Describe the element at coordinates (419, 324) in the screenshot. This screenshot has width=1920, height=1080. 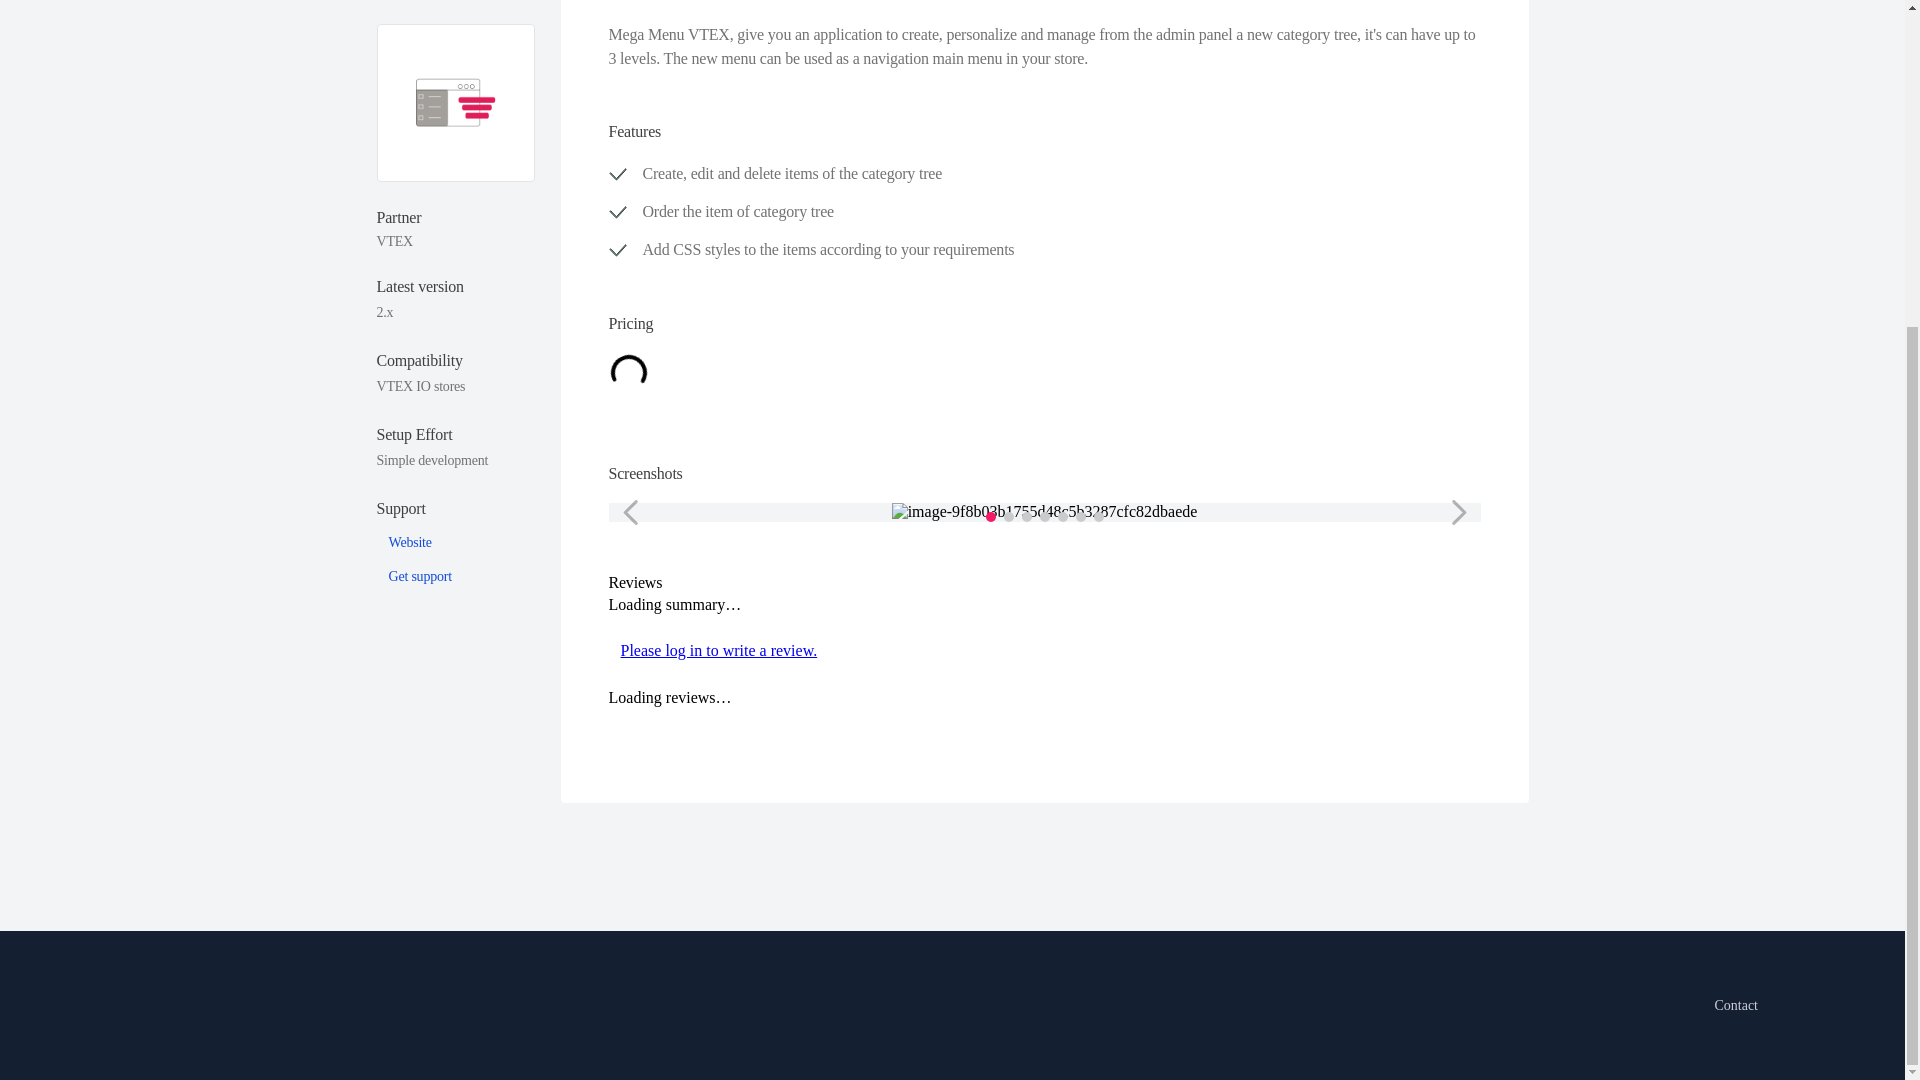
I see `Get support` at that location.